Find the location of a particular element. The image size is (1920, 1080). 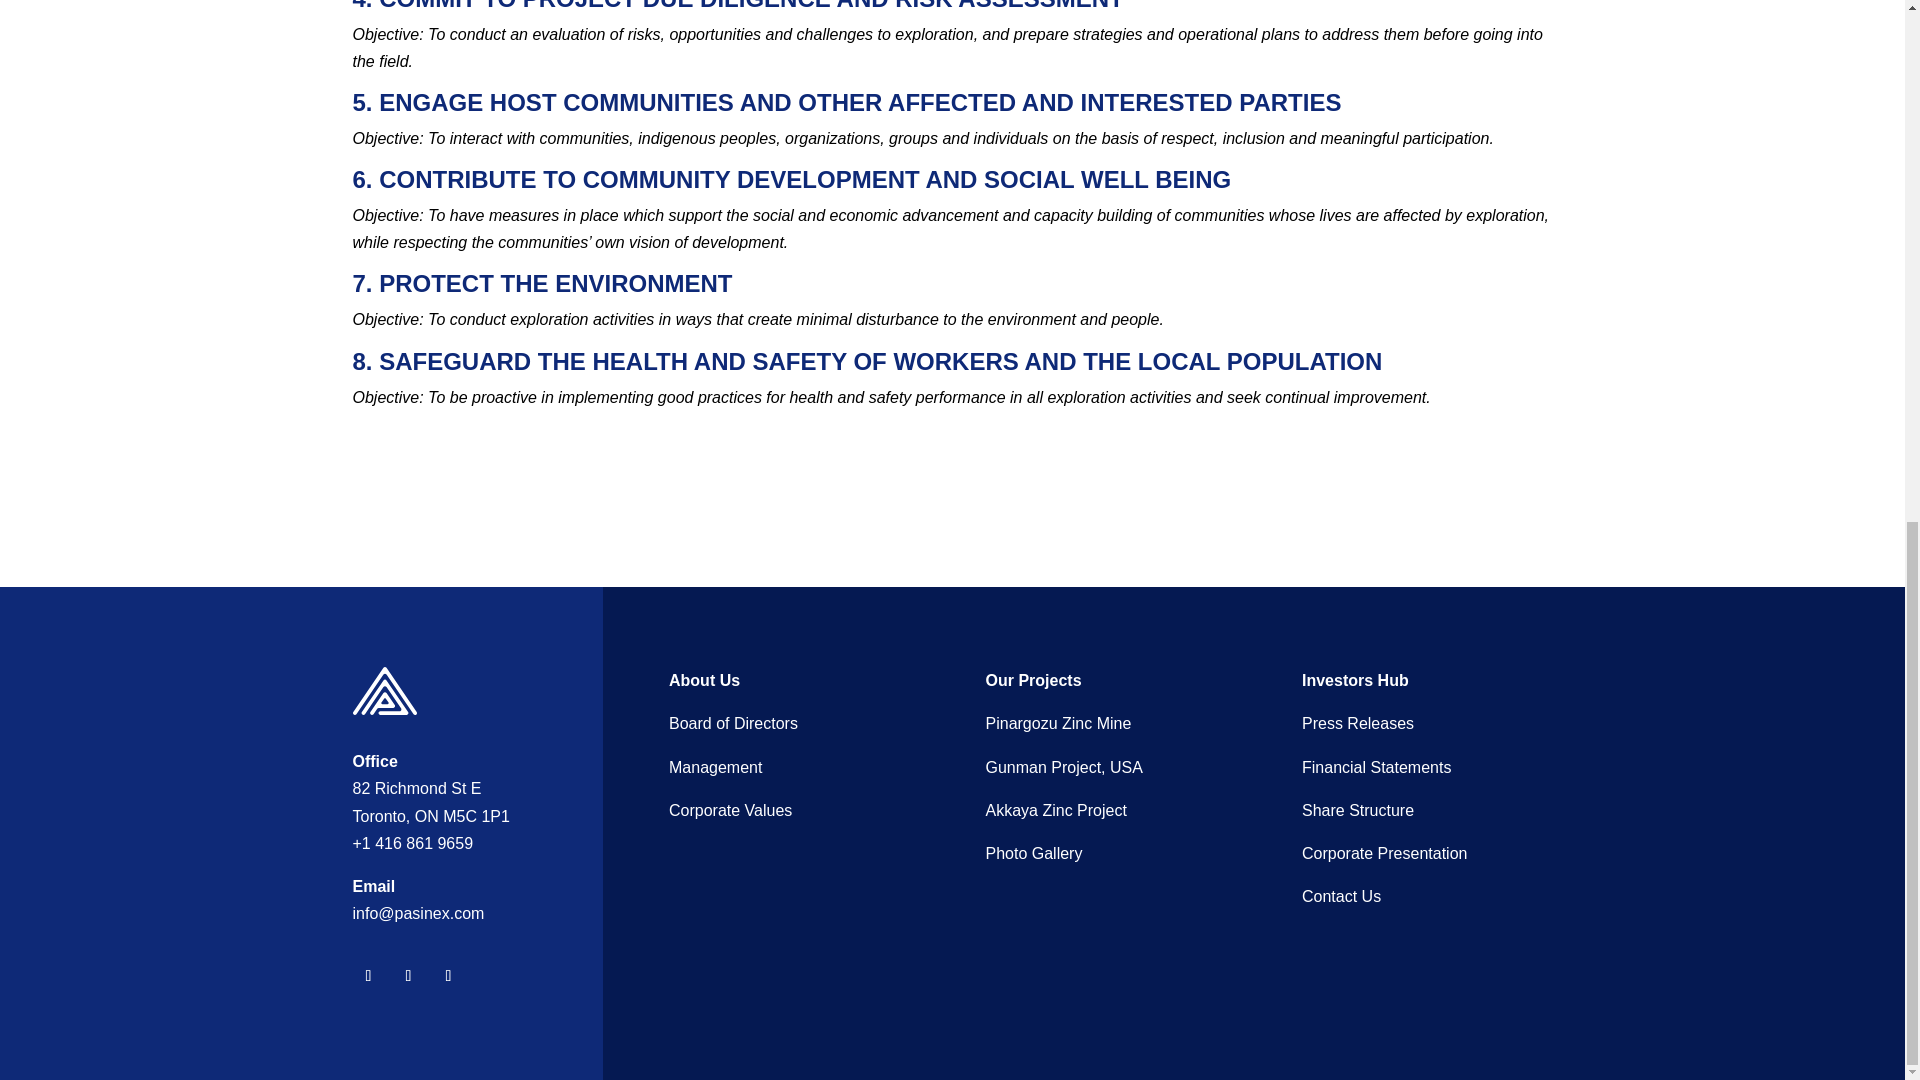

Financial Statements is located at coordinates (1376, 768).